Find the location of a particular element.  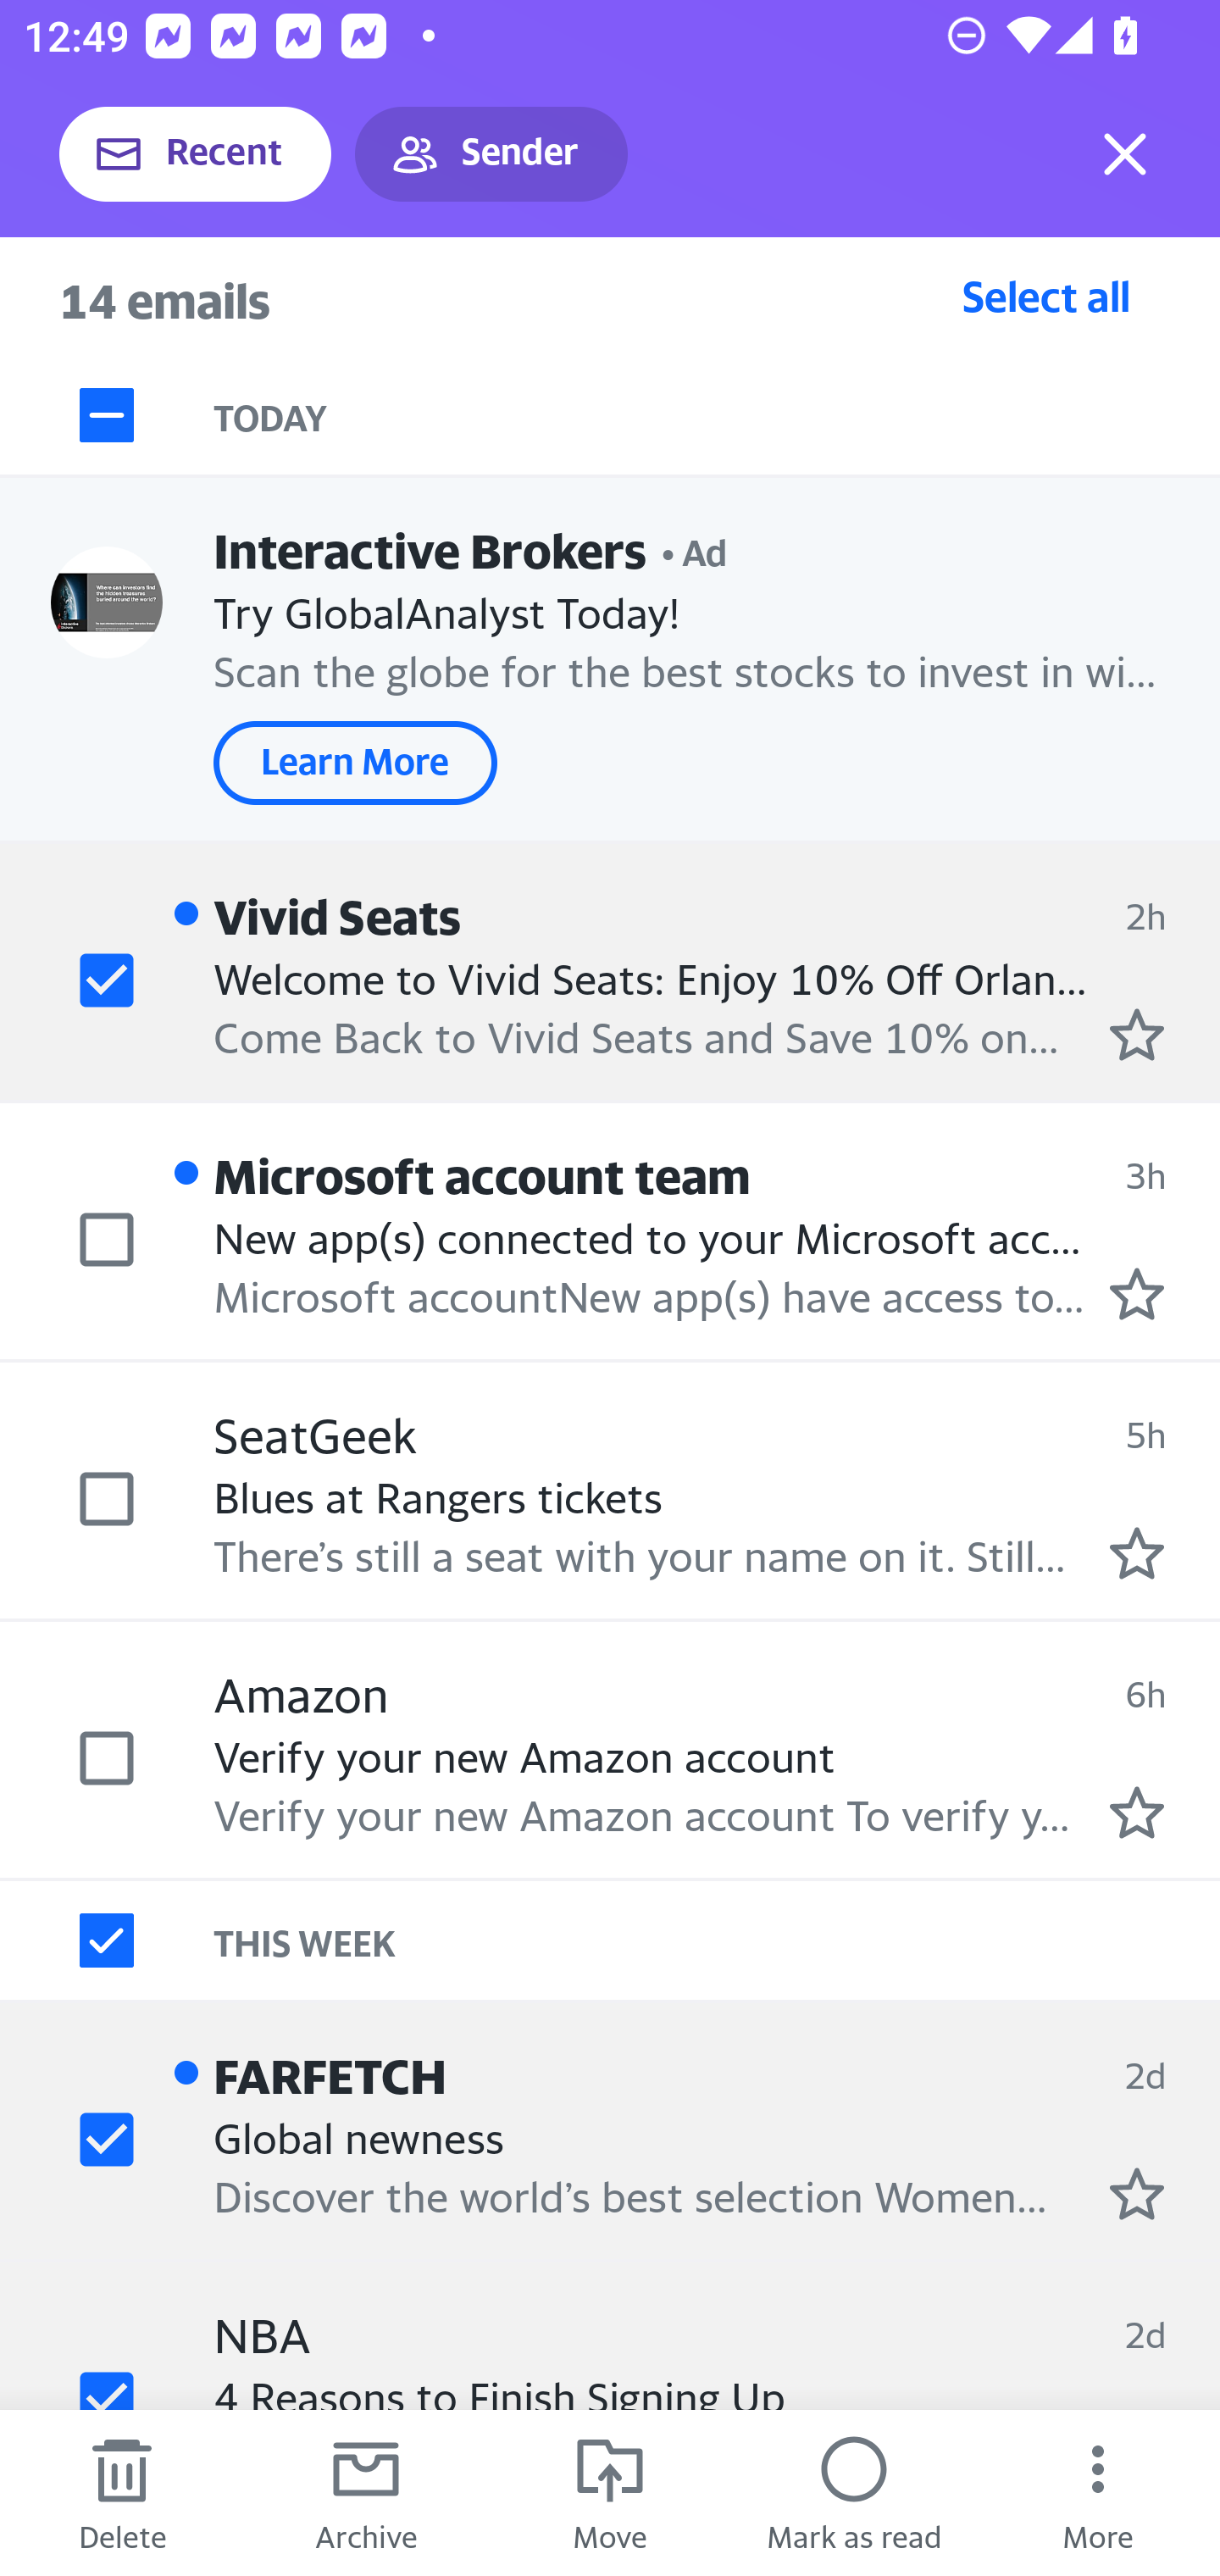

Mark as starred. is located at coordinates (1137, 1294).